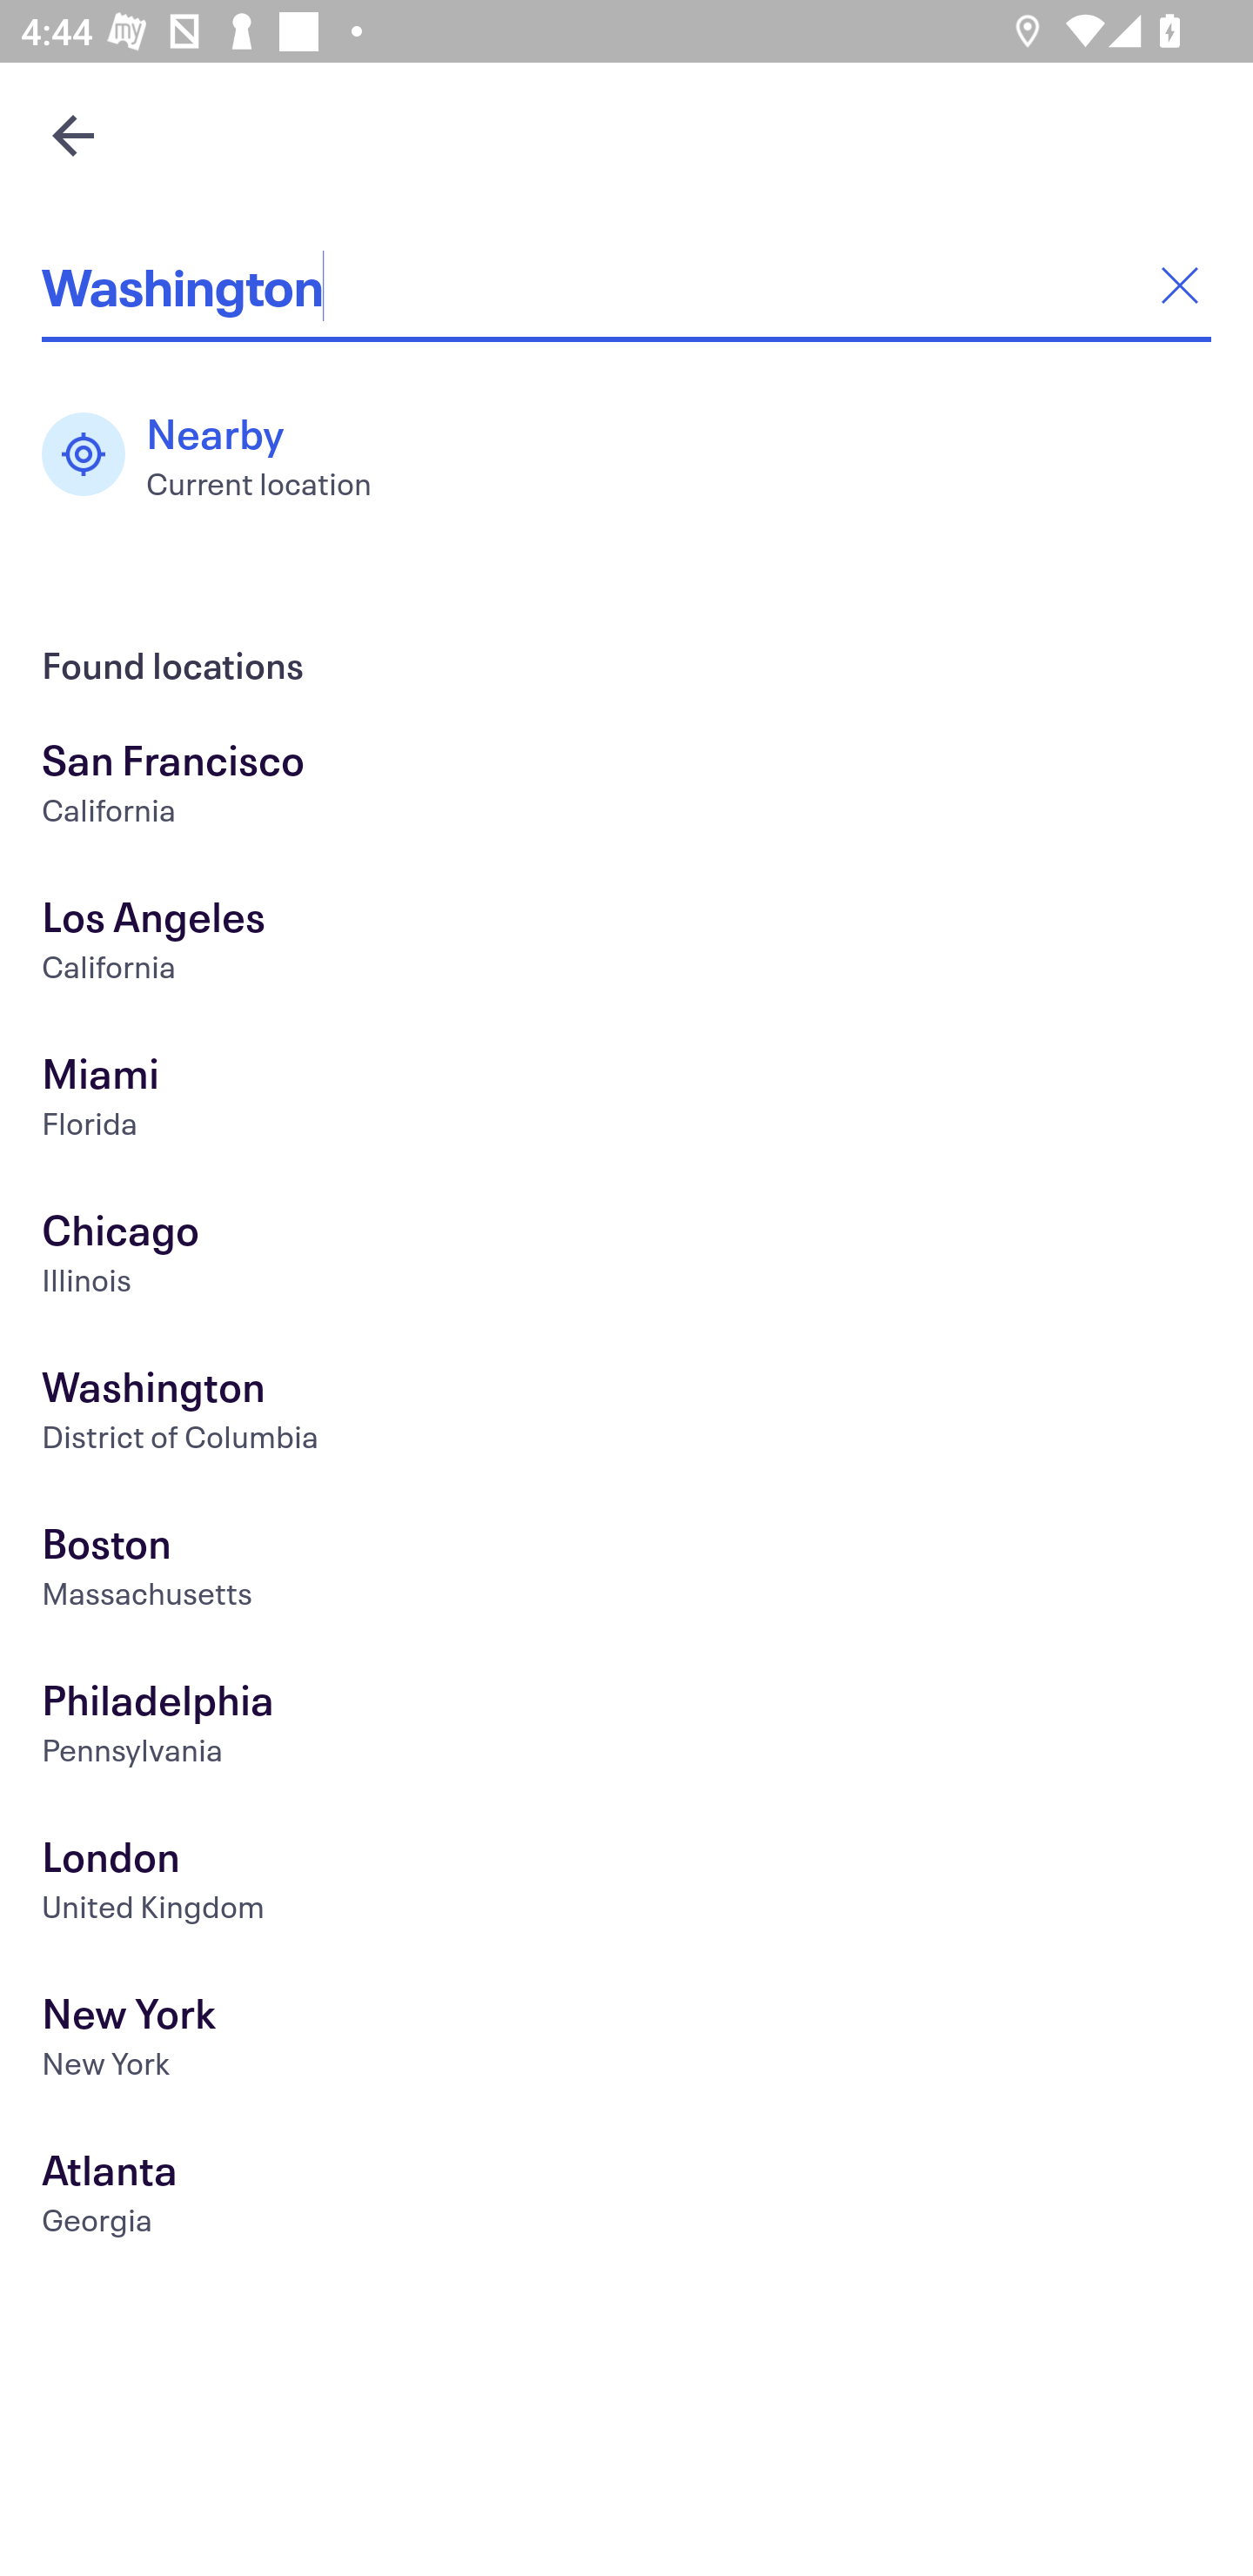 This screenshot has height=2576, width=1253. I want to click on San Francisco California, so click(626, 788).